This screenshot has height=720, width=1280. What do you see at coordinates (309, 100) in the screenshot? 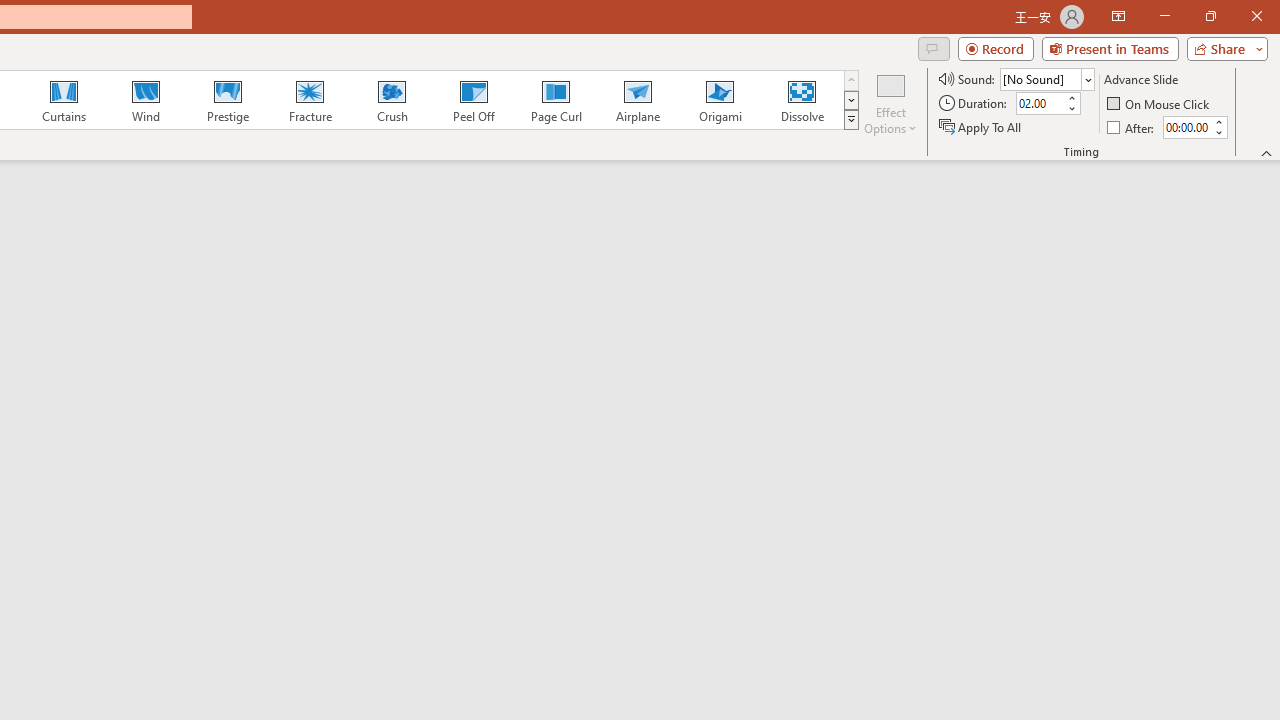
I see `Fracture` at bounding box center [309, 100].